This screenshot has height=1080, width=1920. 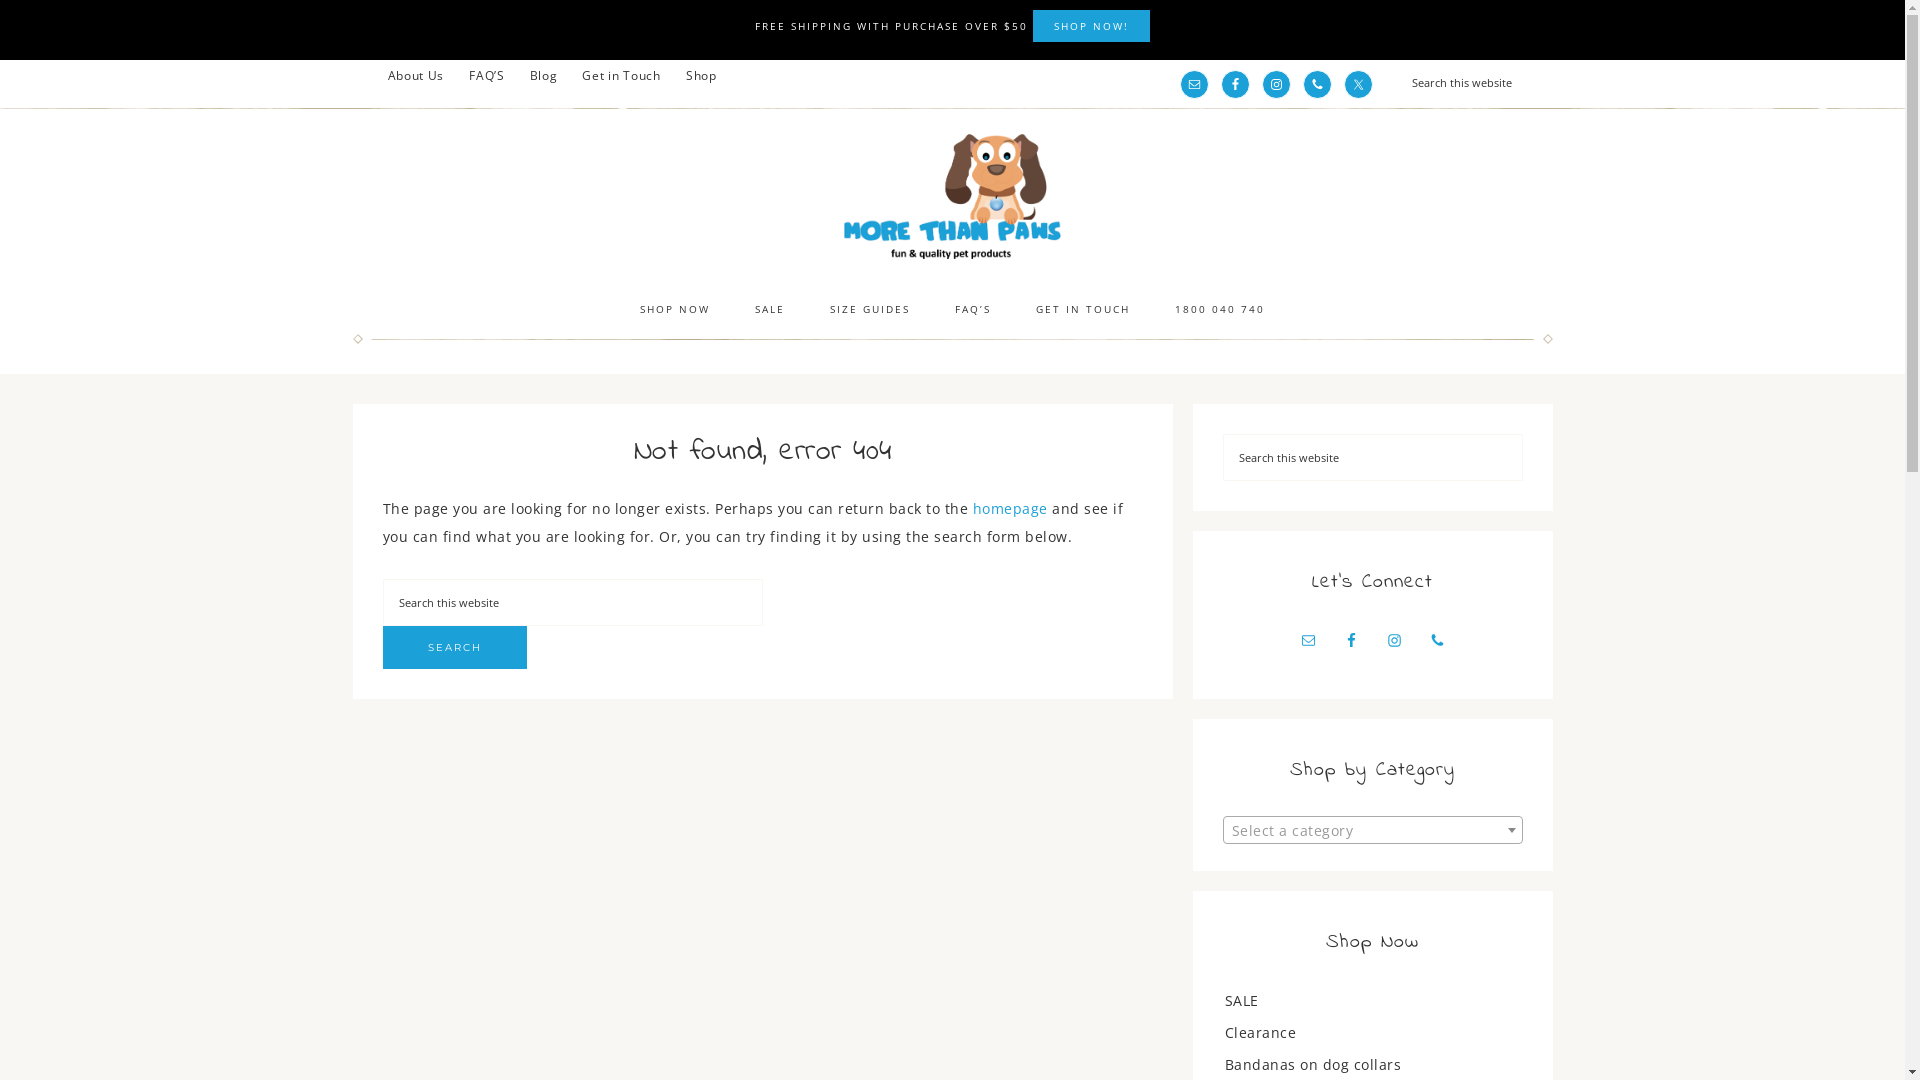 What do you see at coordinates (1312, 1064) in the screenshot?
I see `Bandanas on dog collars` at bounding box center [1312, 1064].